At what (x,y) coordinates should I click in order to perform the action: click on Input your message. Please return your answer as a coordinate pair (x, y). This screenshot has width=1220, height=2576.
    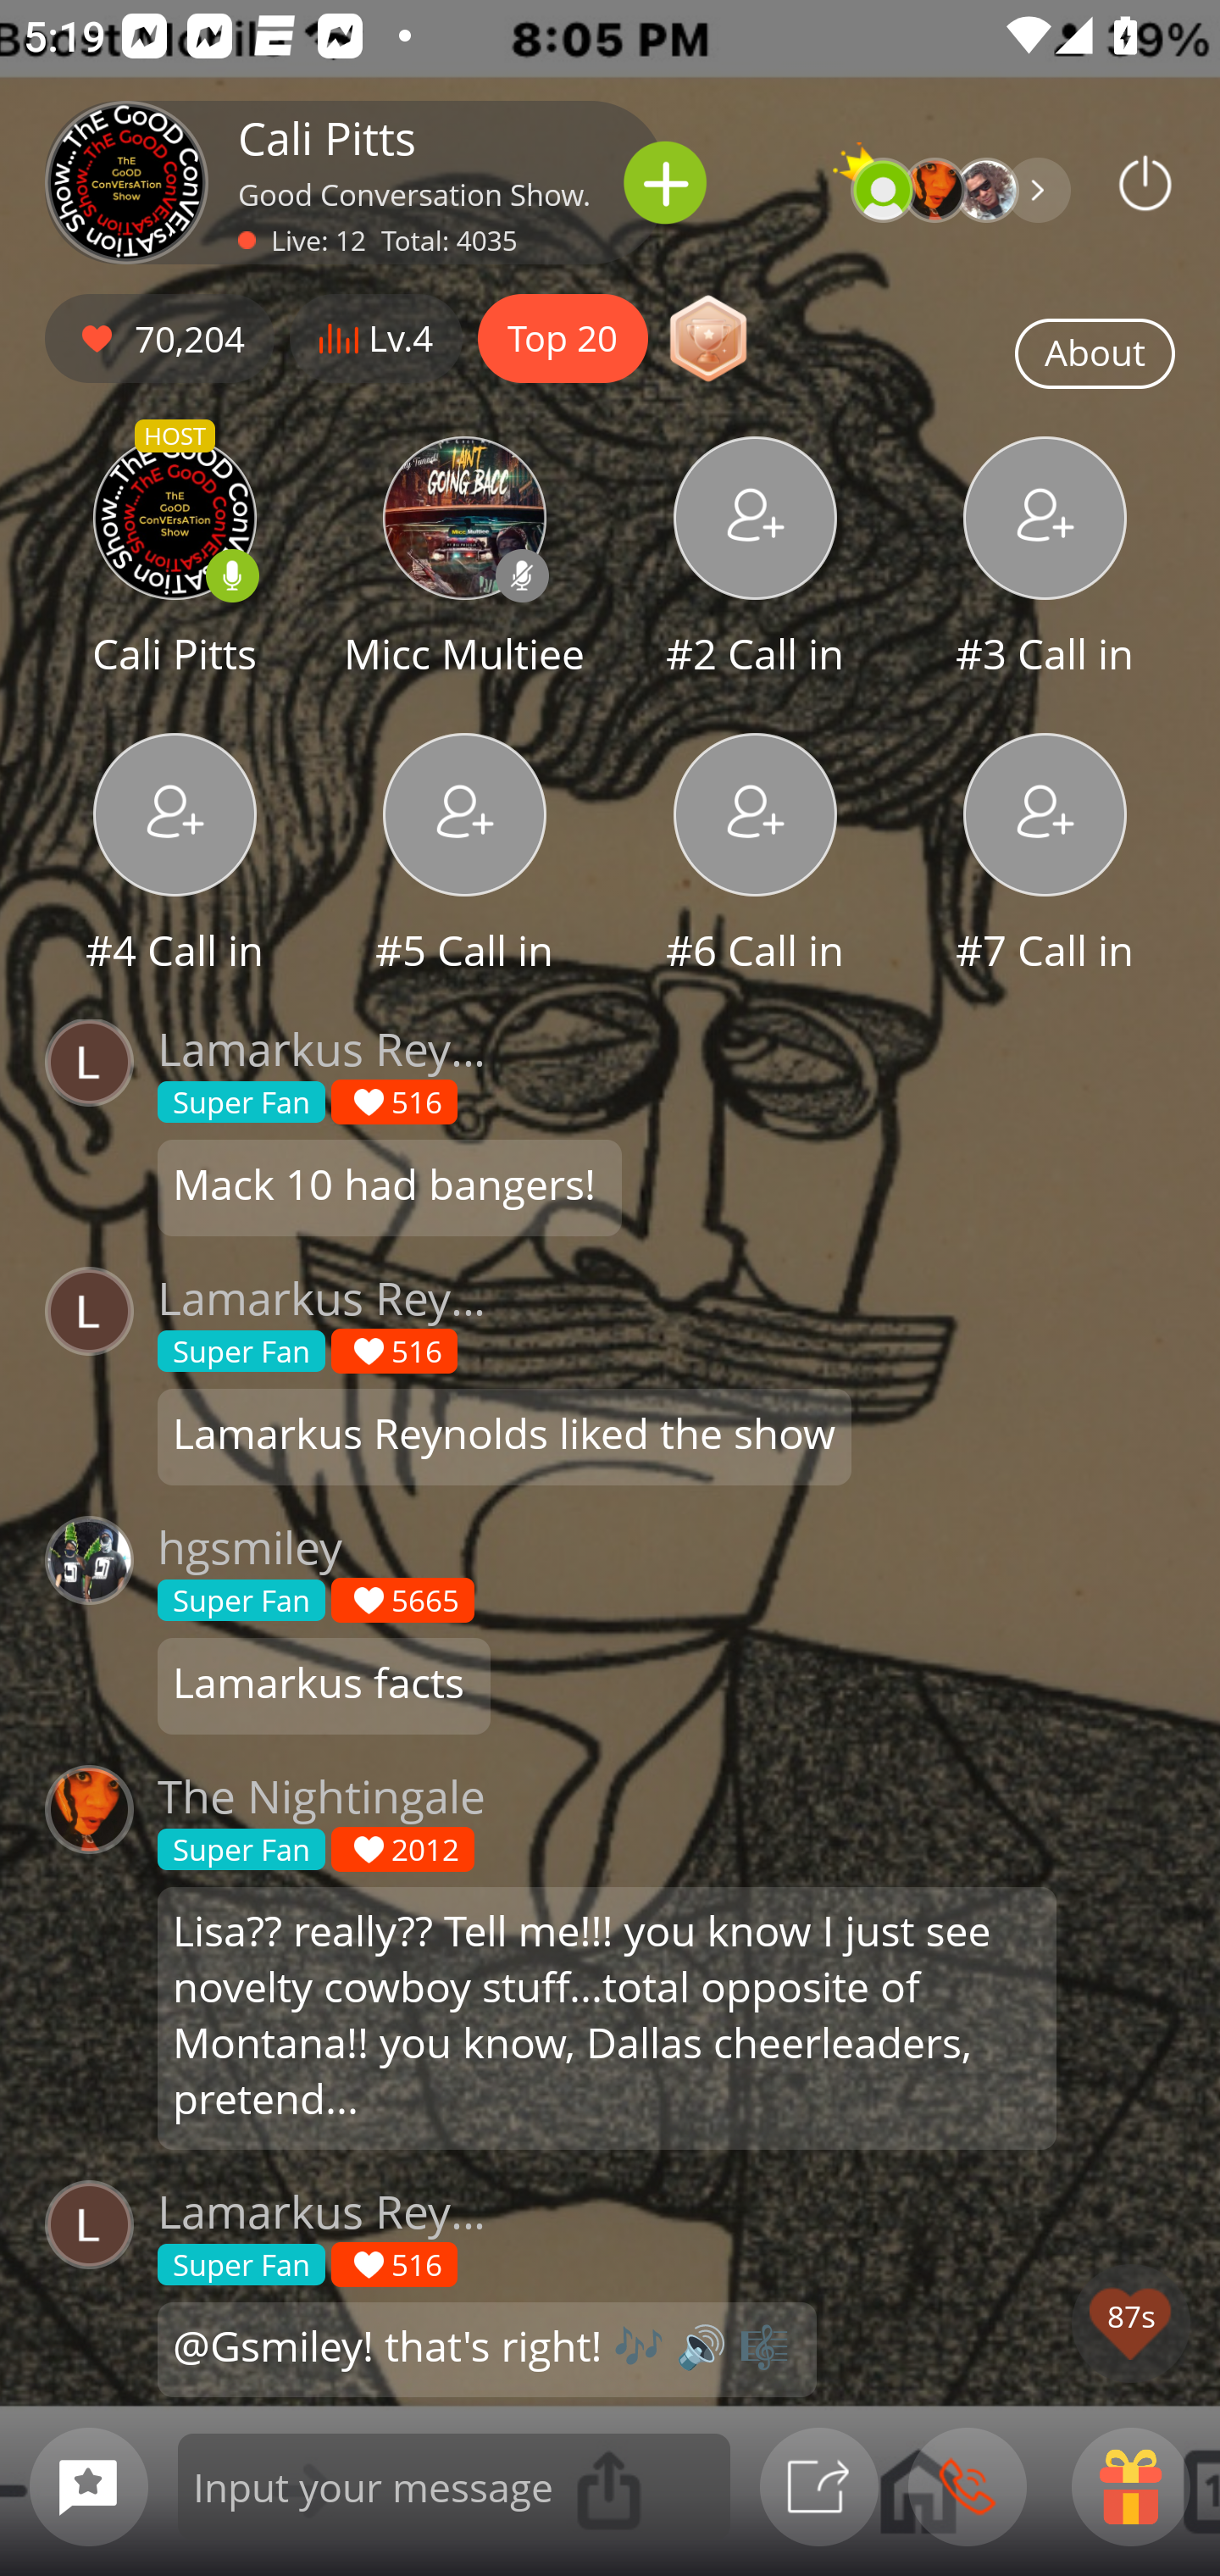
    Looking at the image, I should click on (454, 2486).